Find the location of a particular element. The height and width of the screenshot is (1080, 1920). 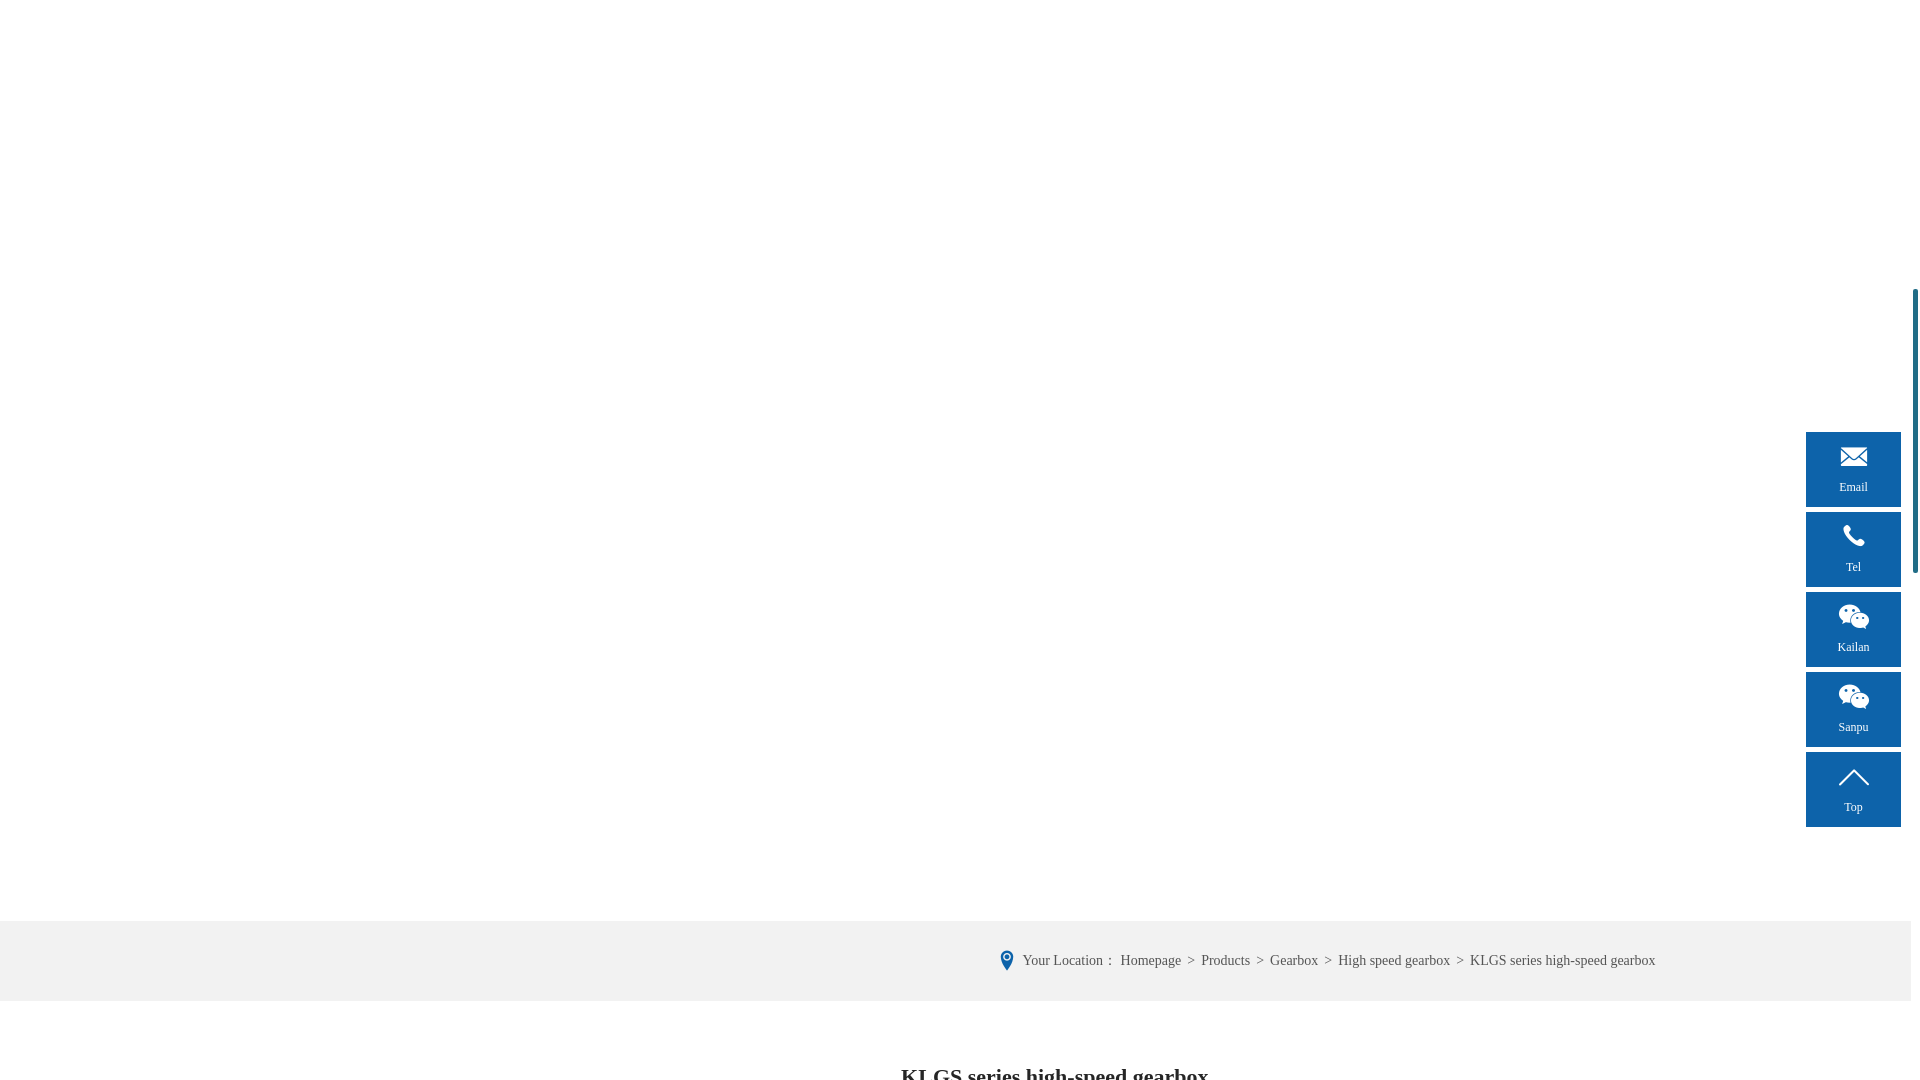

Homepage is located at coordinates (1152, 960).